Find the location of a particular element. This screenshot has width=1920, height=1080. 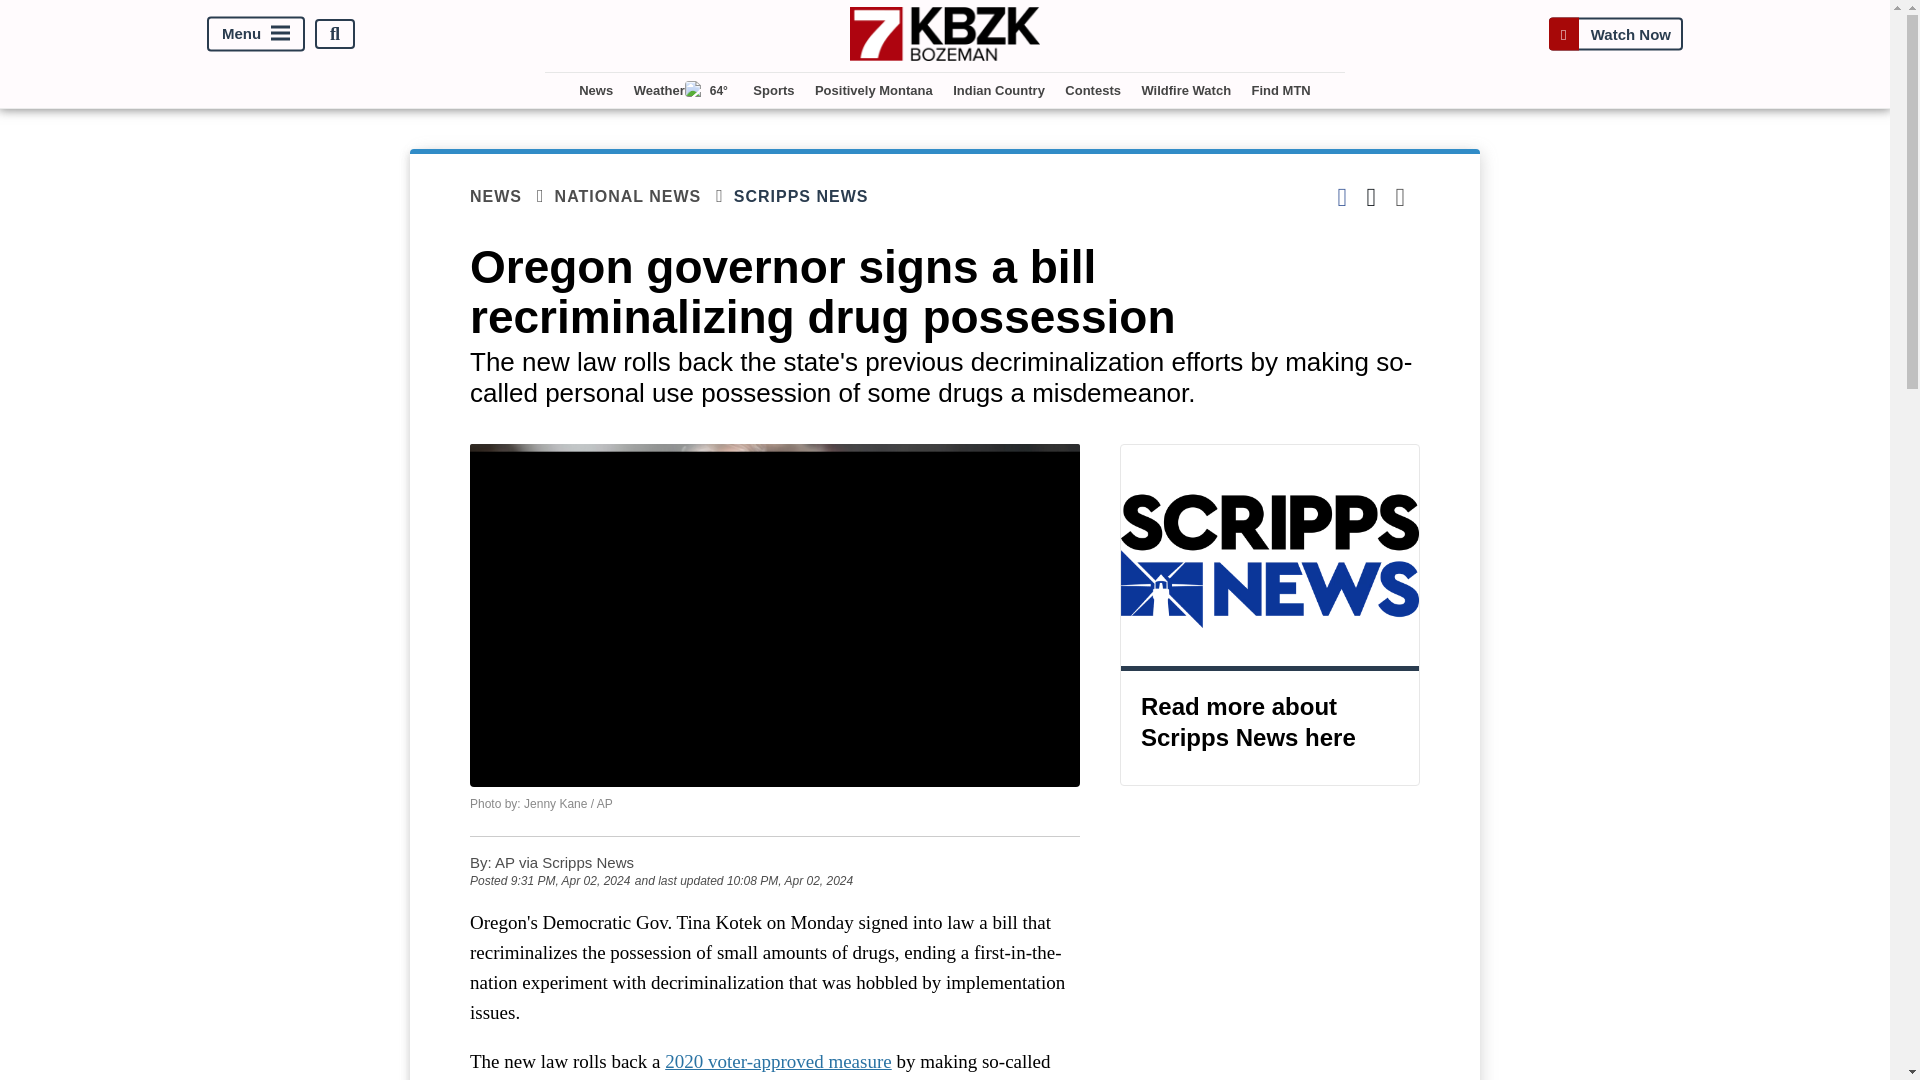

Watch Now is located at coordinates (1615, 34).